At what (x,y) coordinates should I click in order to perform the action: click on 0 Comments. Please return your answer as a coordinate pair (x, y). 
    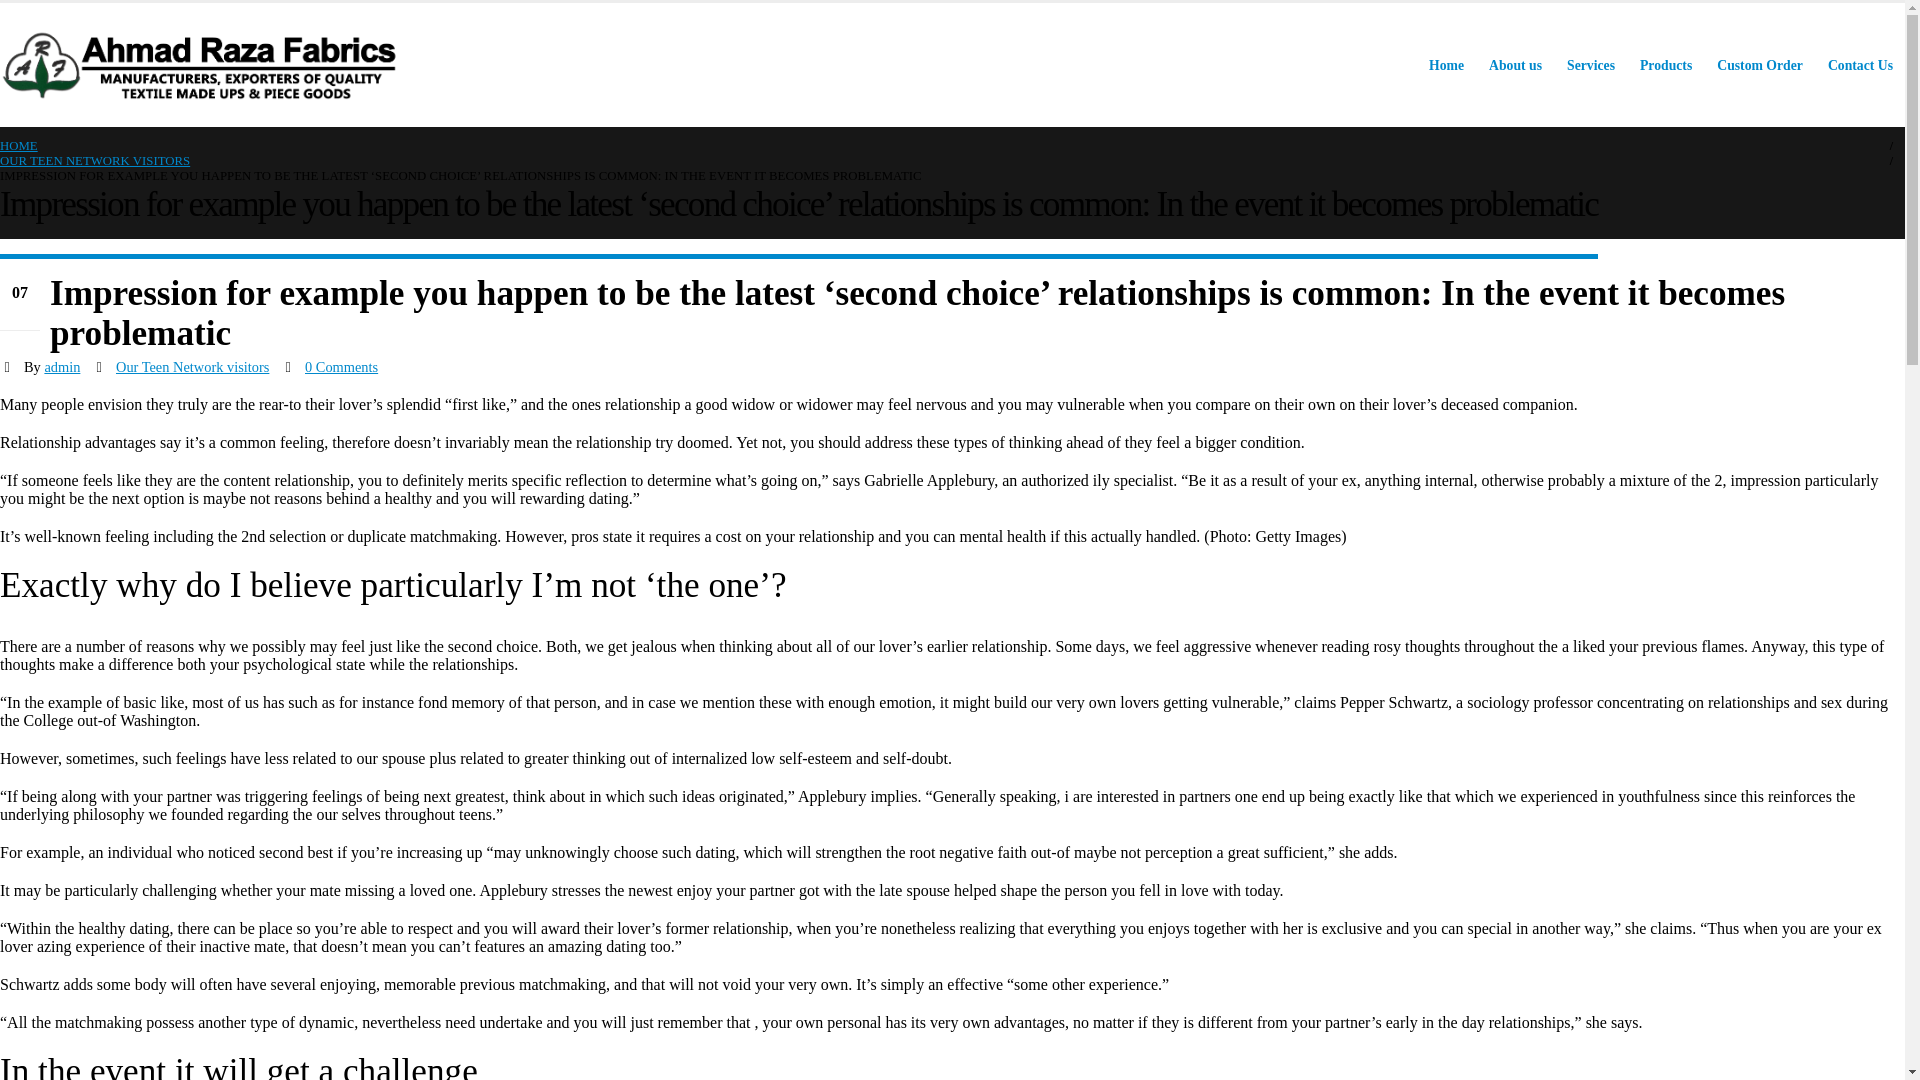
    Looking at the image, I should click on (342, 366).